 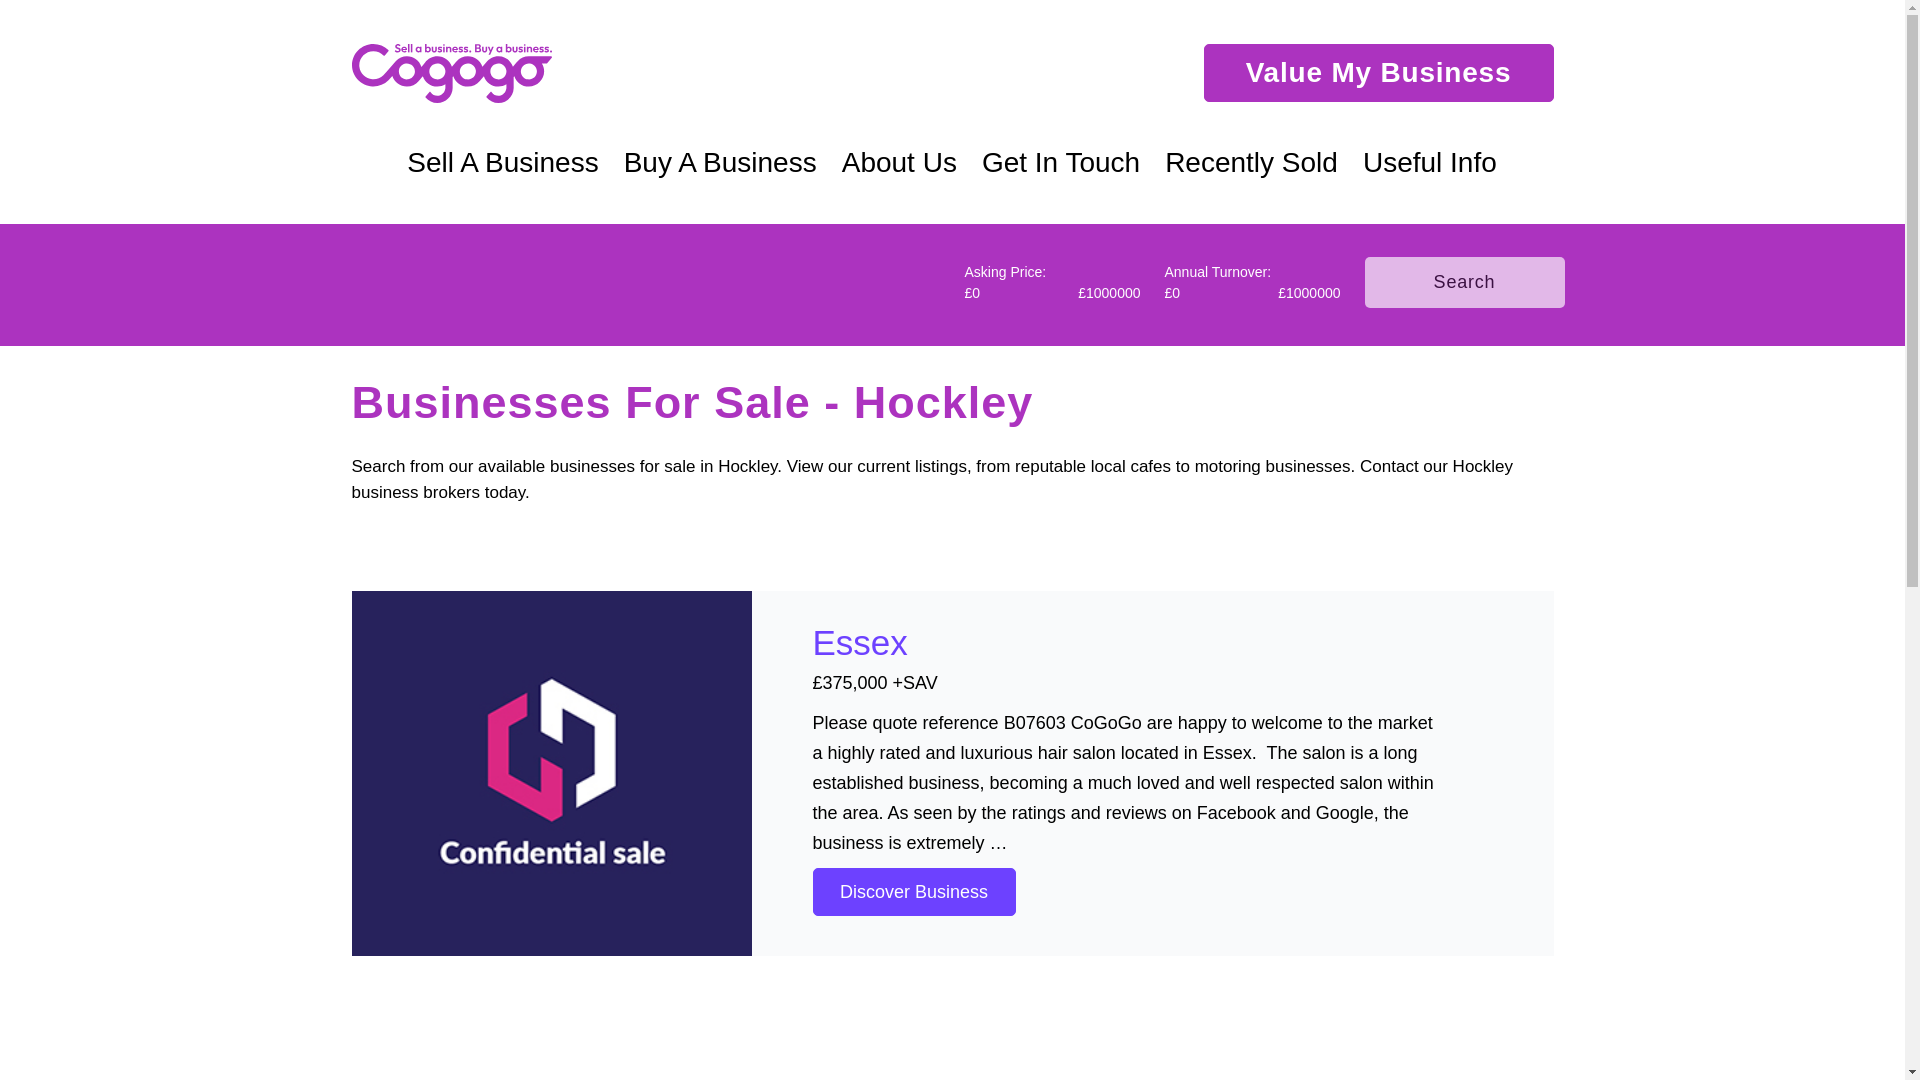 What do you see at coordinates (502, 162) in the screenshot?
I see `Sell A Business` at bounding box center [502, 162].